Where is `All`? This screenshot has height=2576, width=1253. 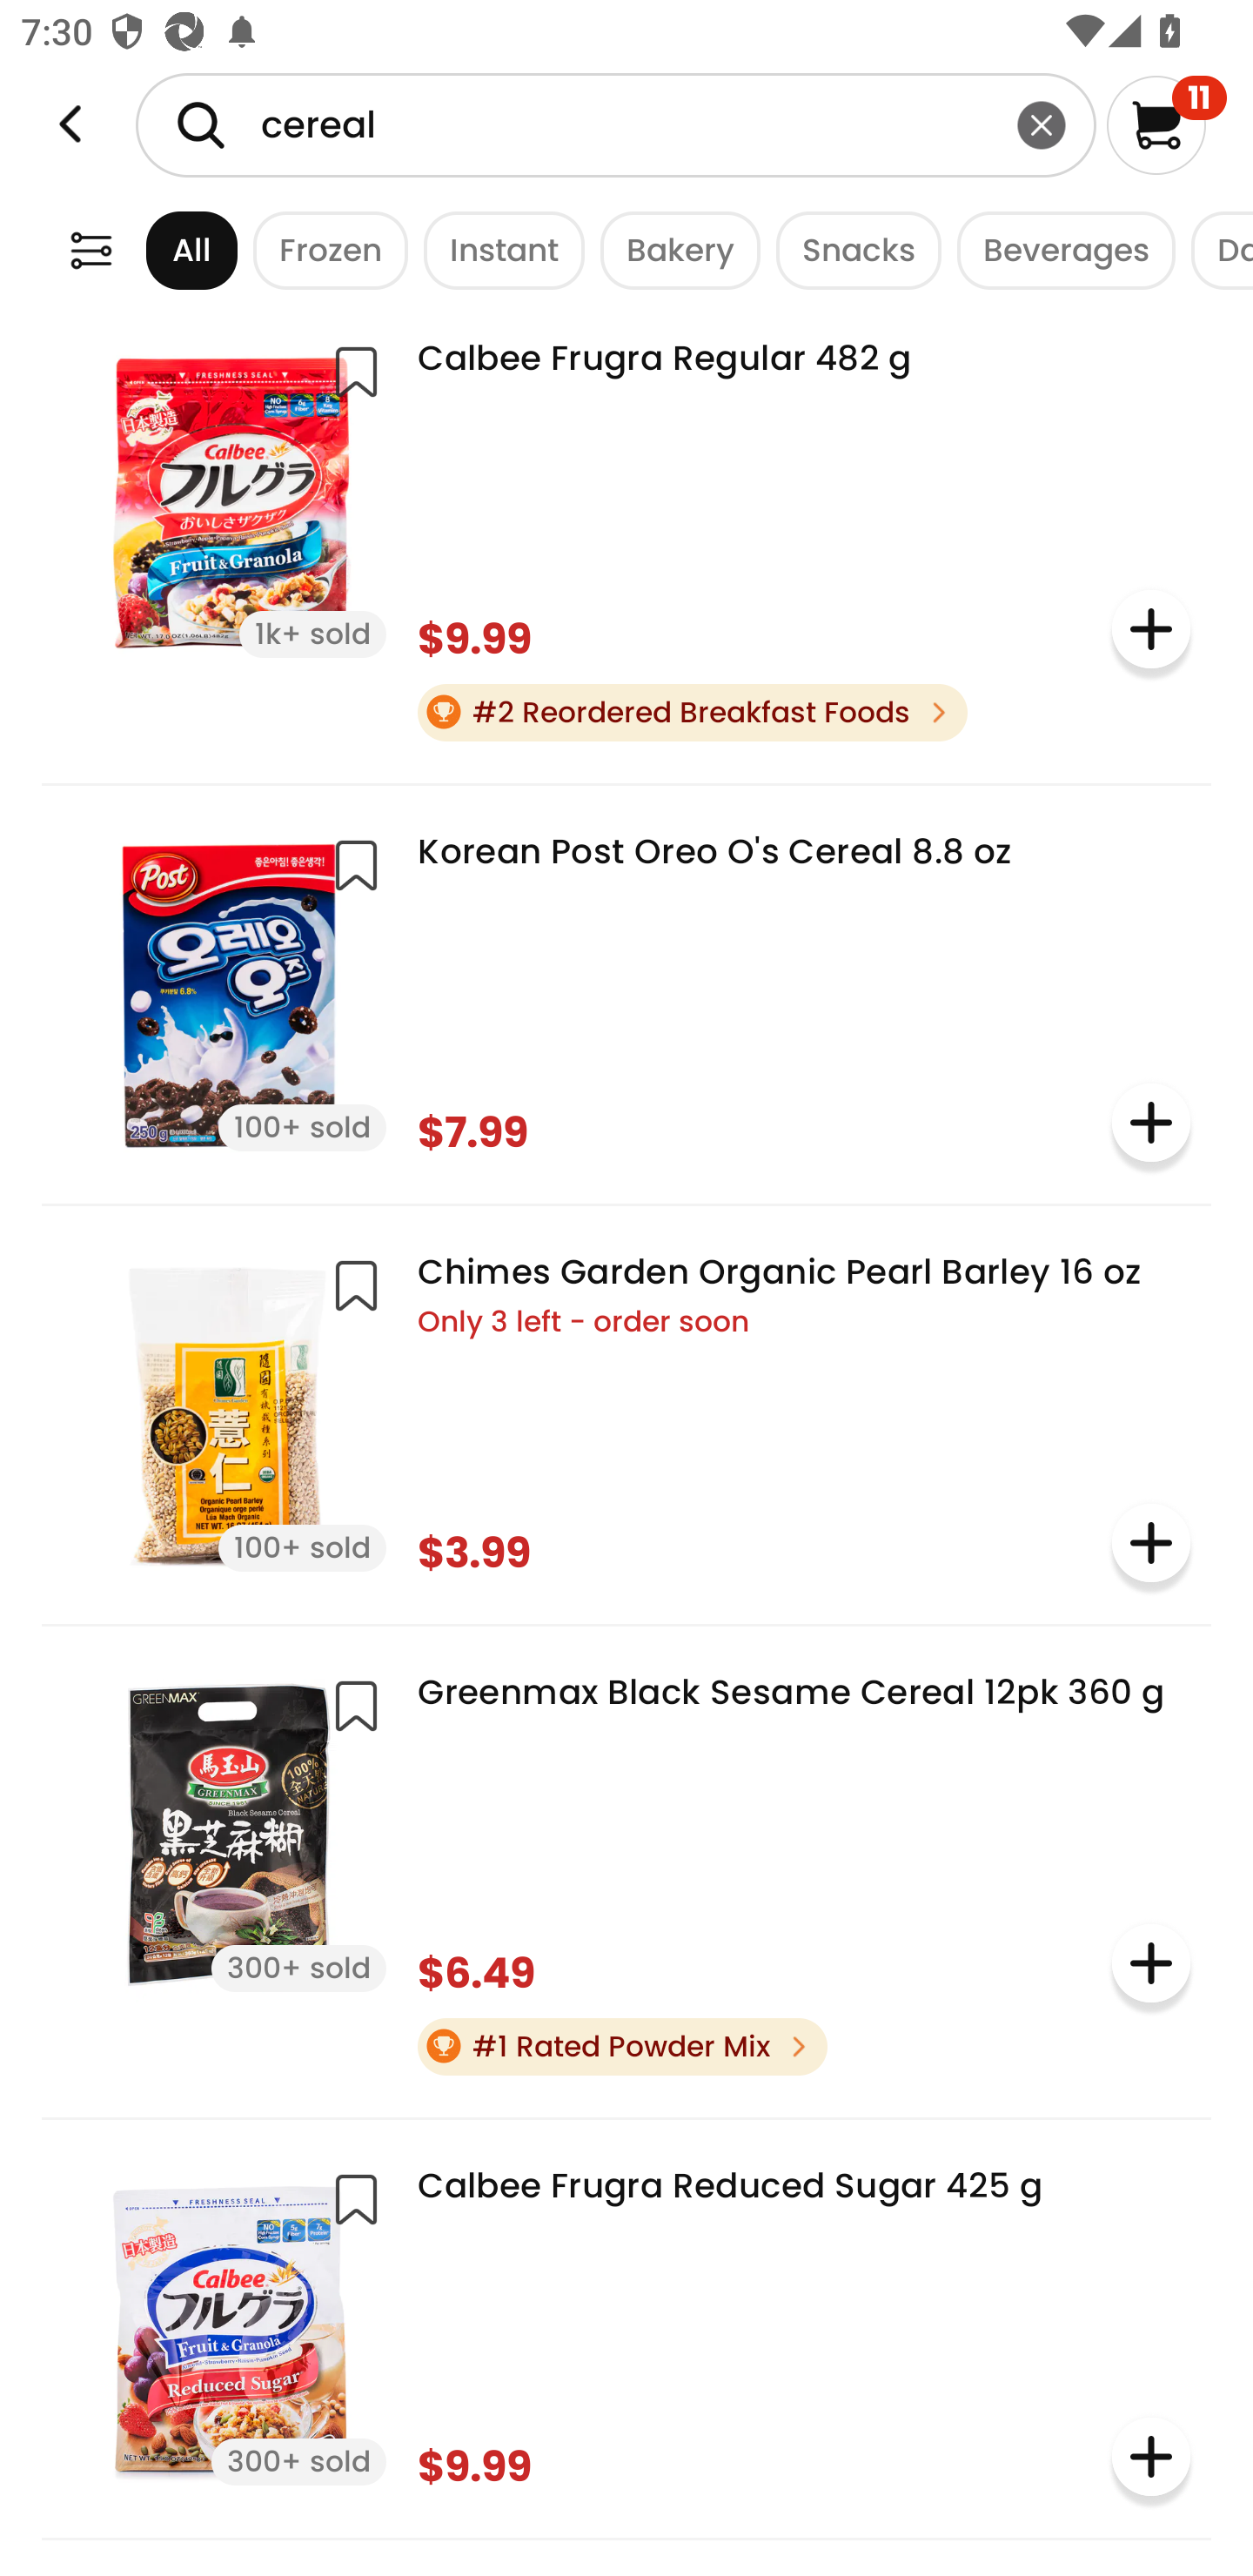 All is located at coordinates (164, 249).